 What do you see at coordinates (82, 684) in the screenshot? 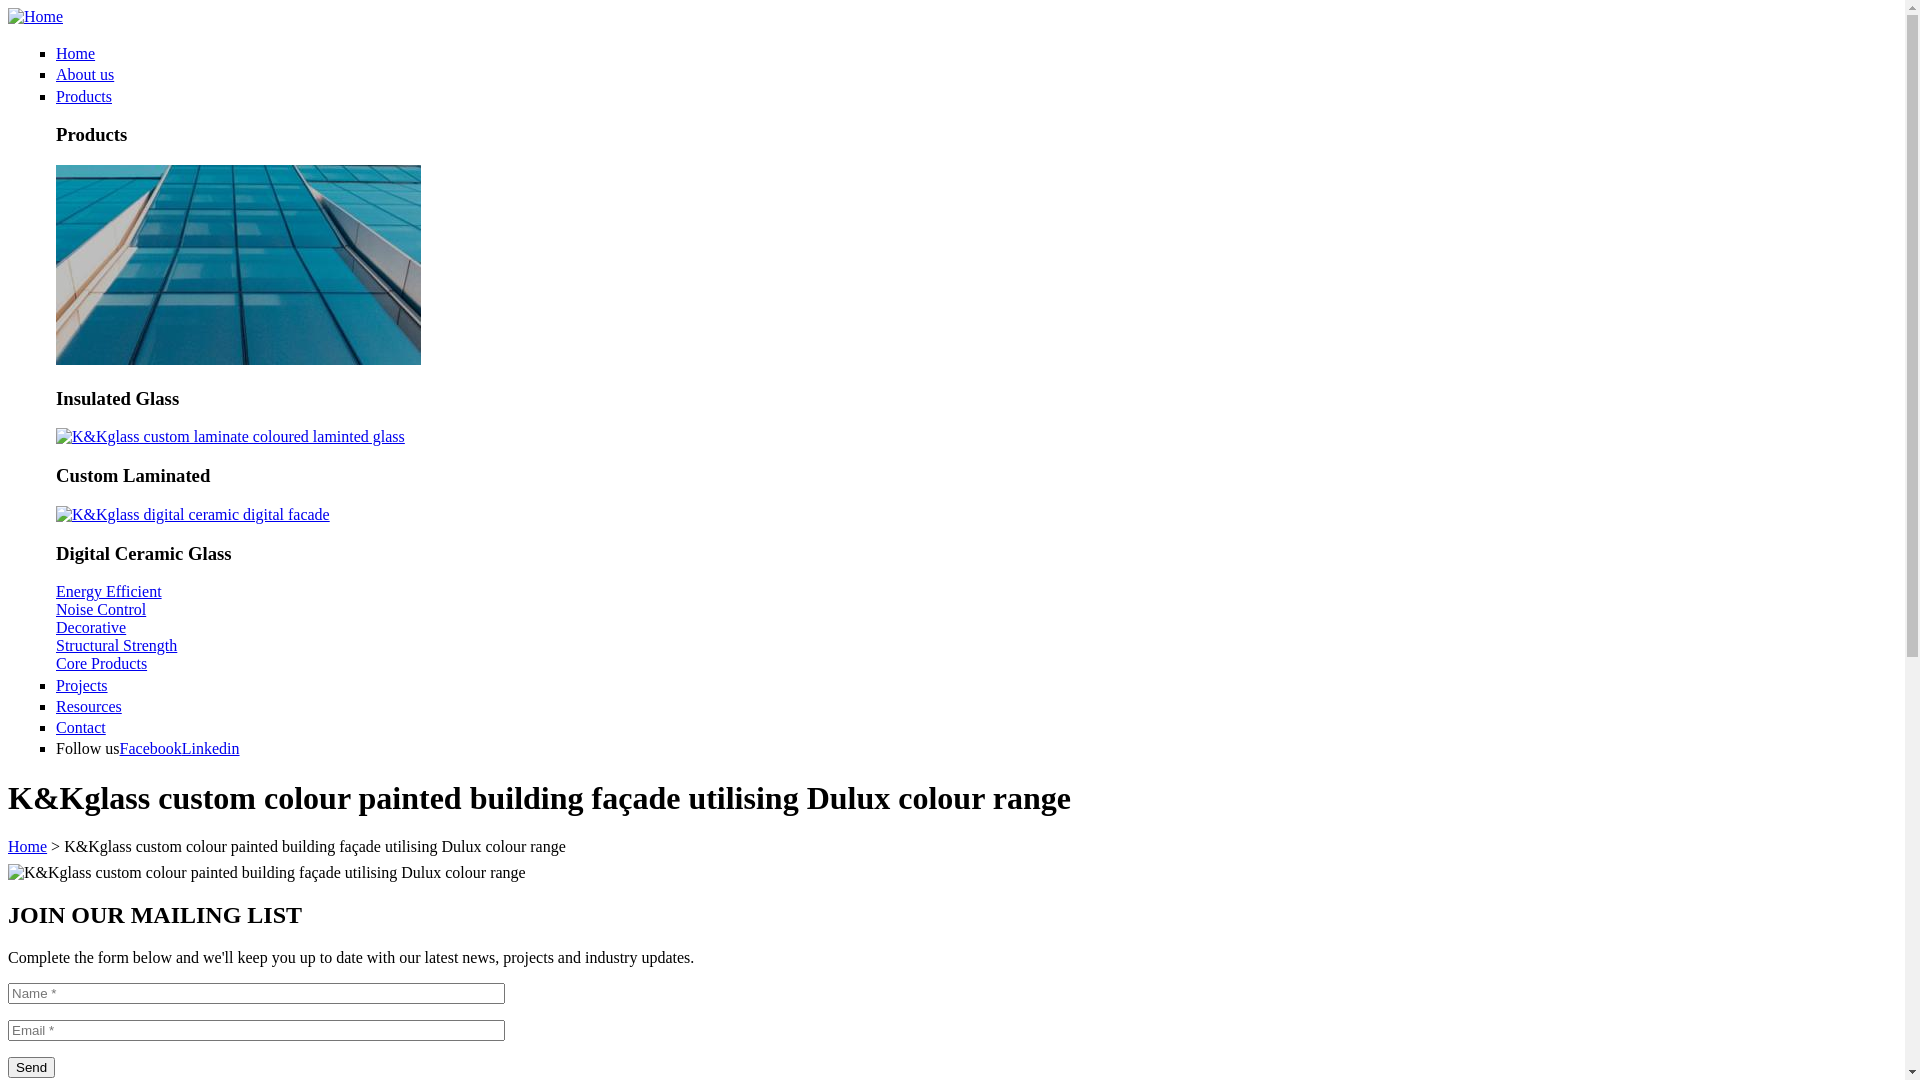
I see `Projects` at bounding box center [82, 684].